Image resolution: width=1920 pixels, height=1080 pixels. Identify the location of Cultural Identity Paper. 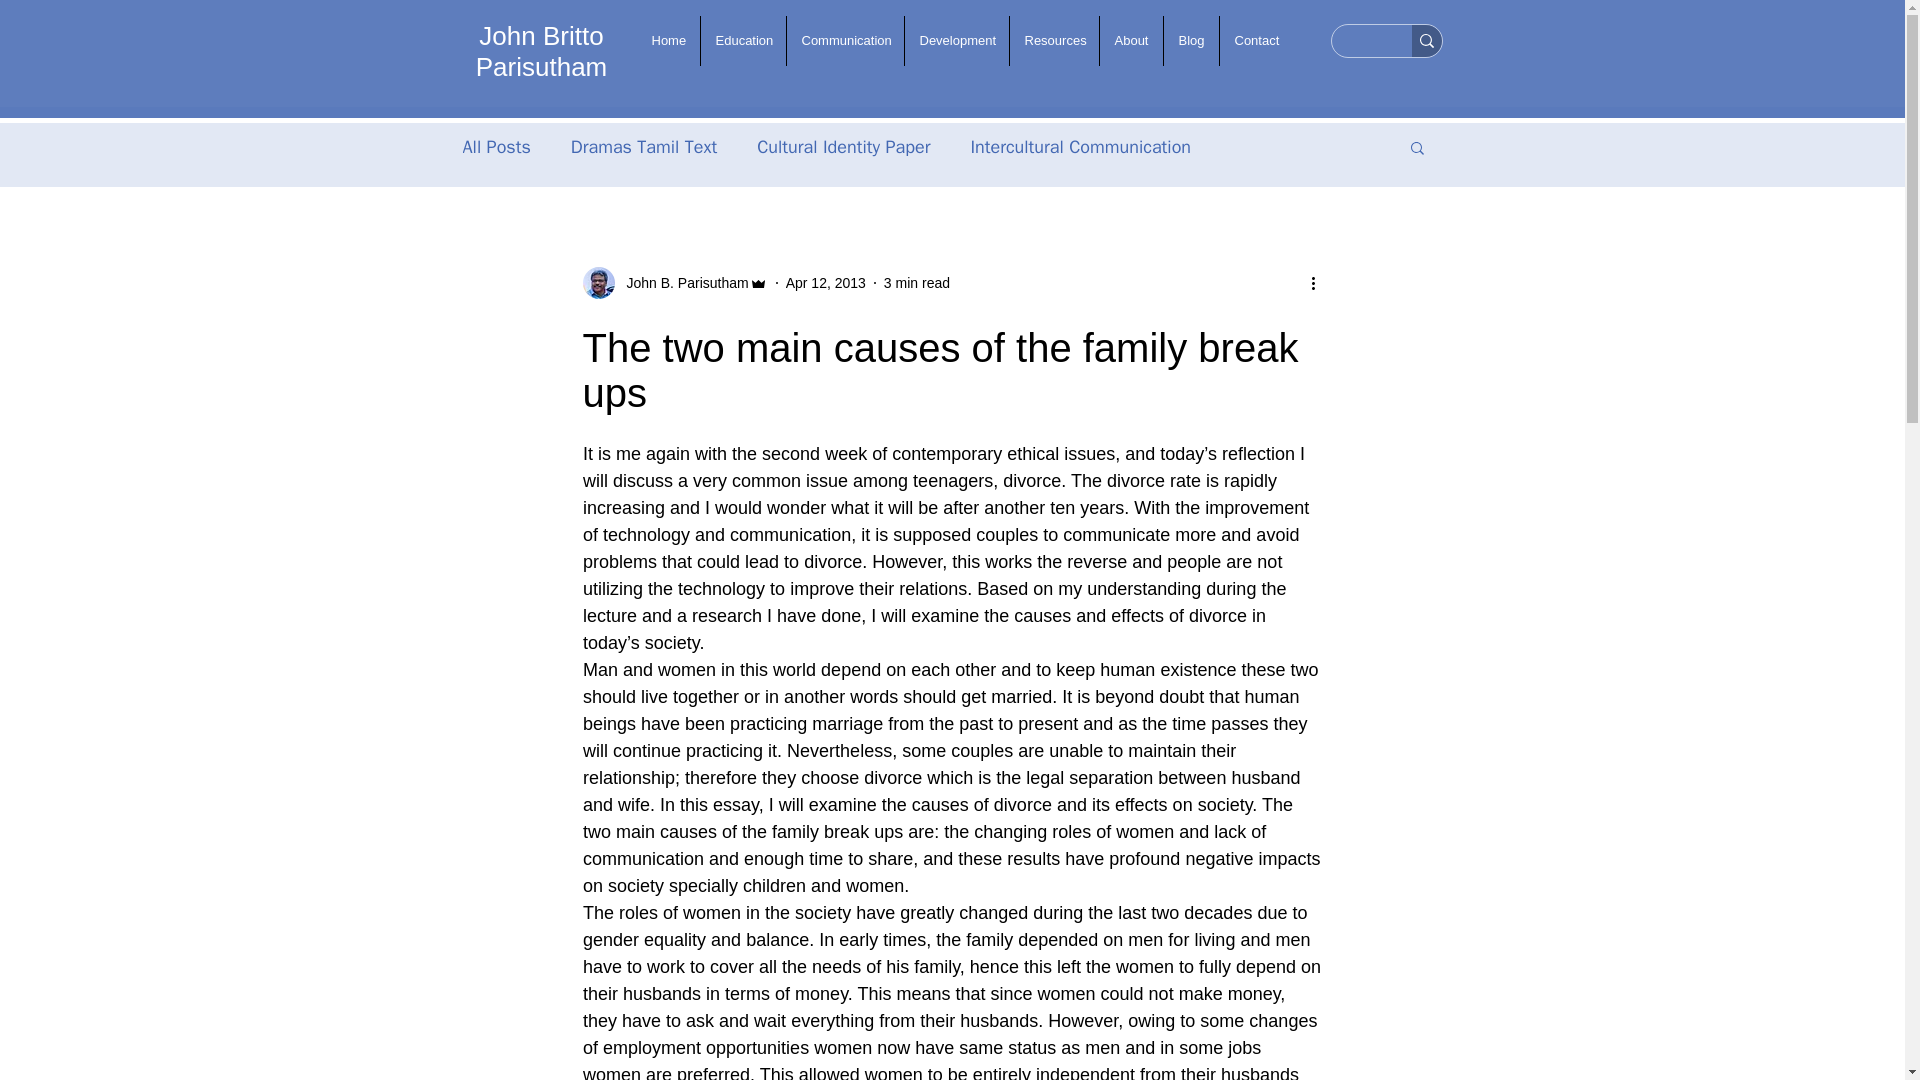
(842, 146).